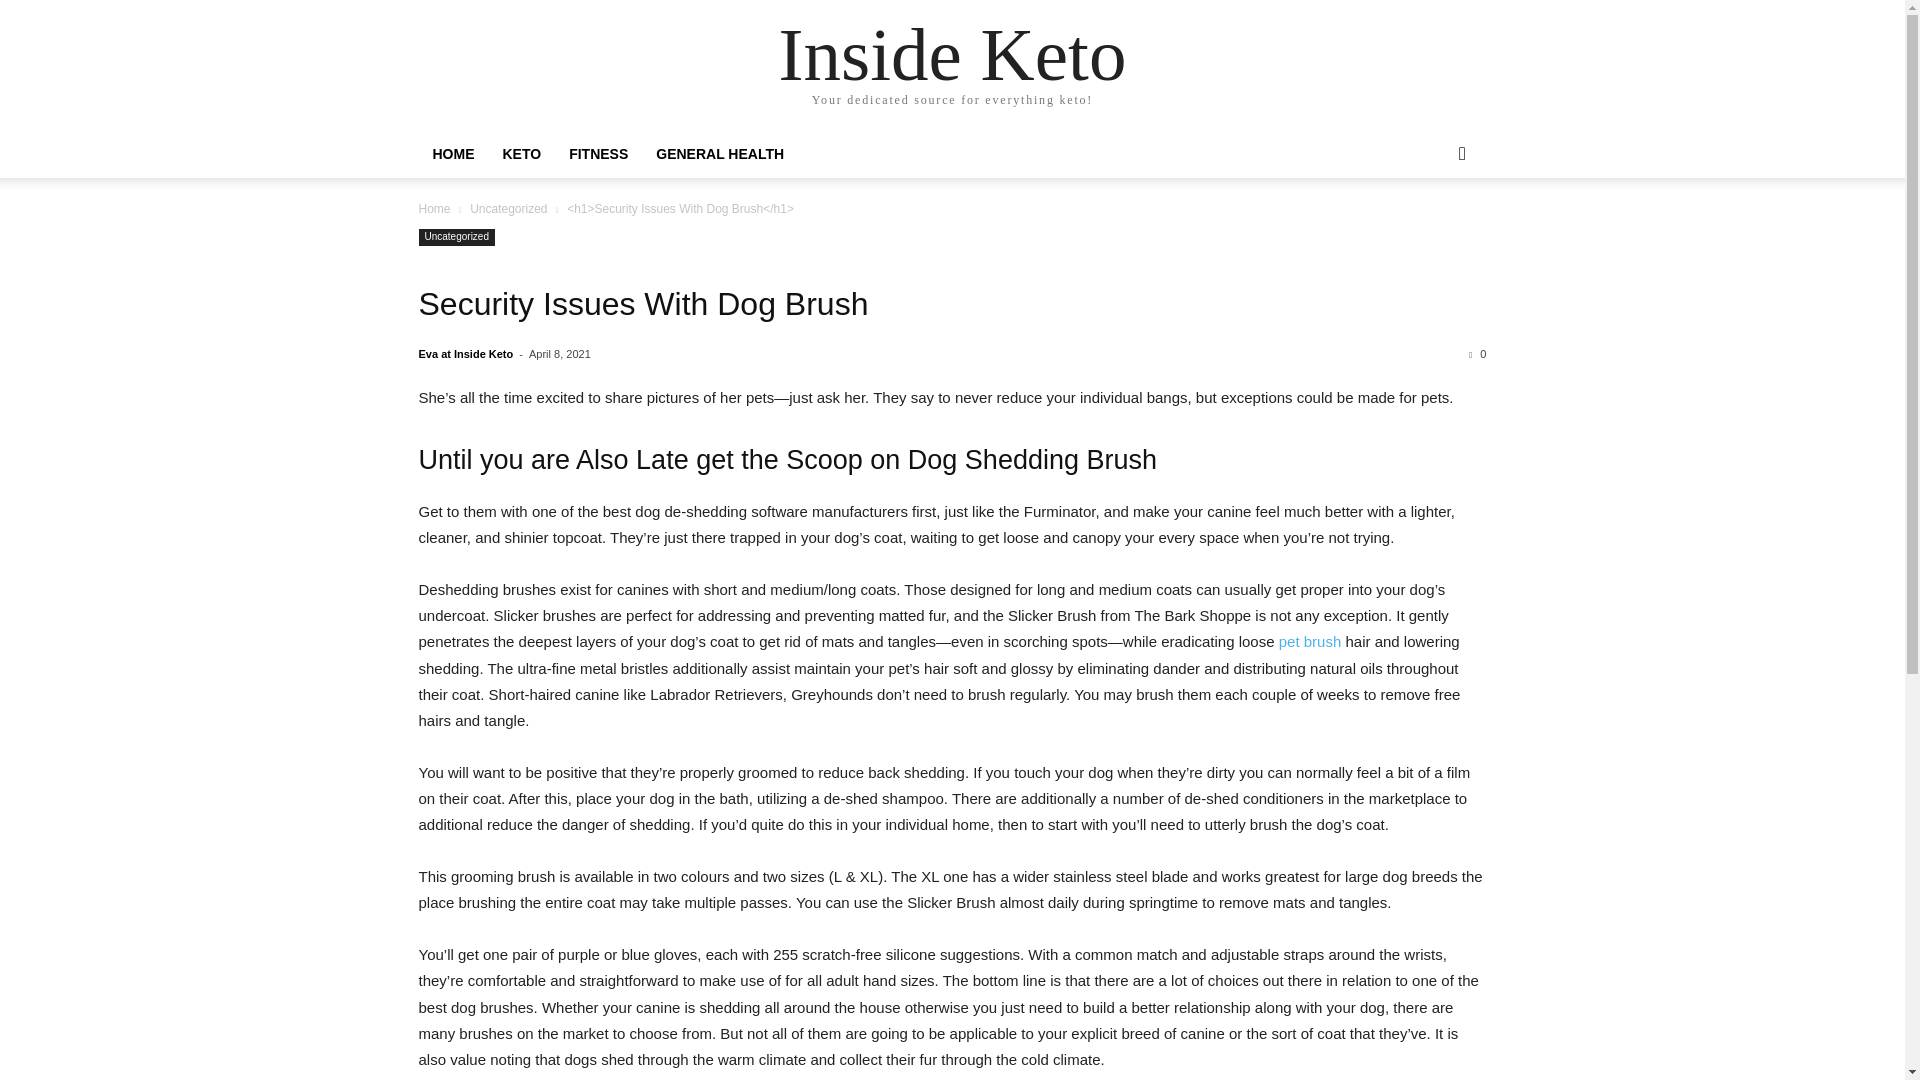 This screenshot has height=1080, width=1920. What do you see at coordinates (1430, 234) in the screenshot?
I see `Search` at bounding box center [1430, 234].